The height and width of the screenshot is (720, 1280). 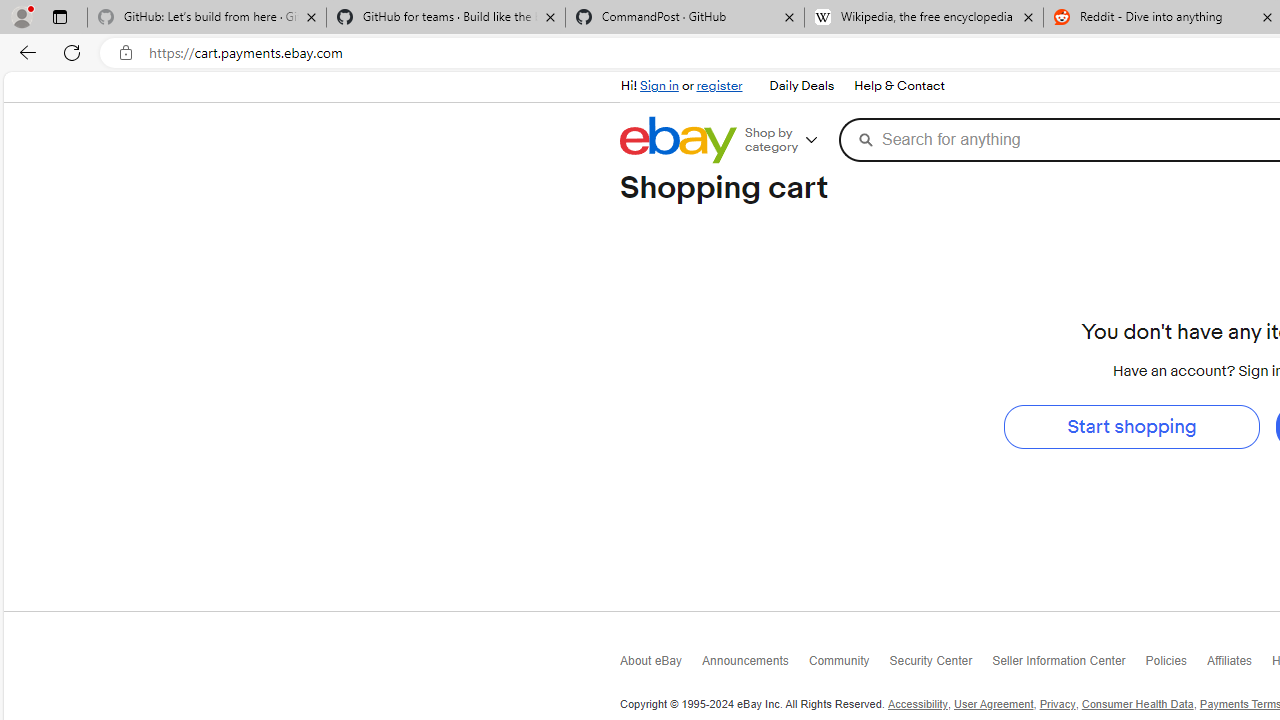 I want to click on eBay Home, so click(x=678, y=140).